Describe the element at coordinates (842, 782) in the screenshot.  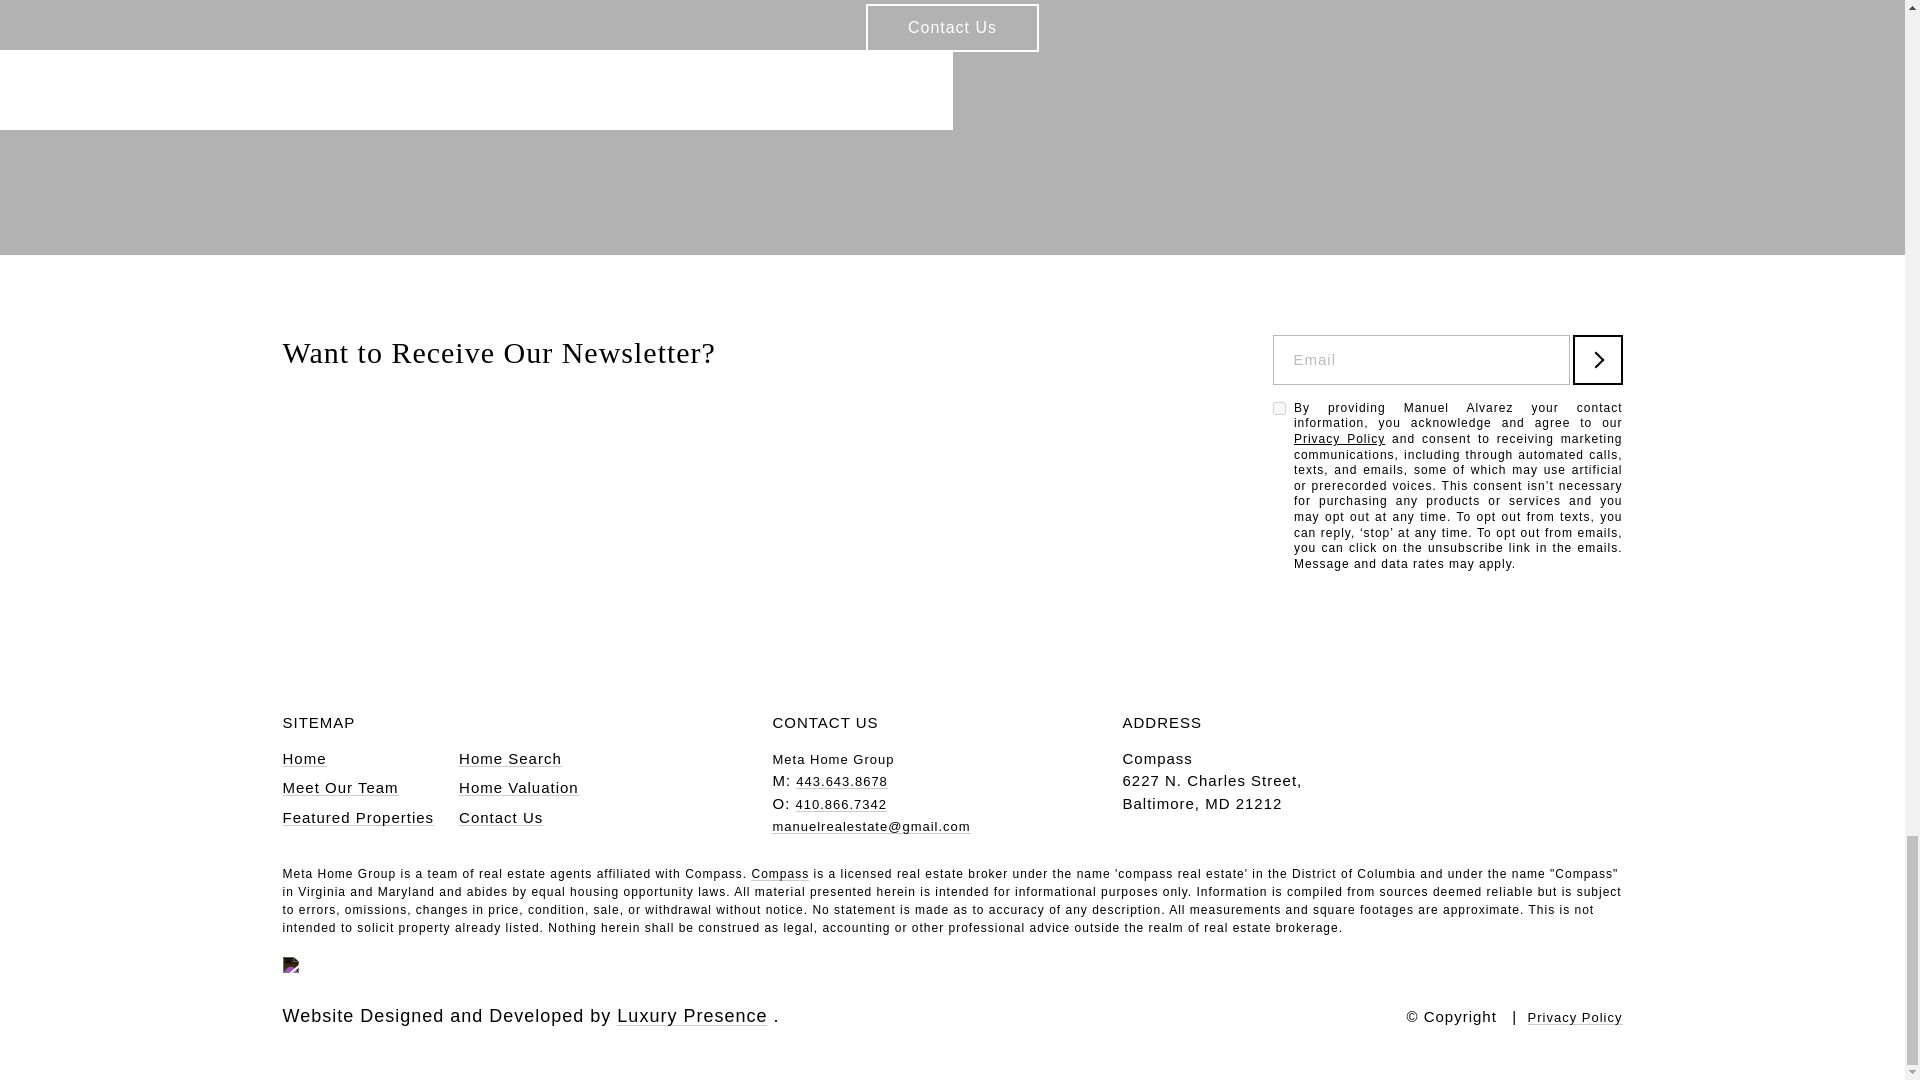
I see `tel:4436438678` at that location.